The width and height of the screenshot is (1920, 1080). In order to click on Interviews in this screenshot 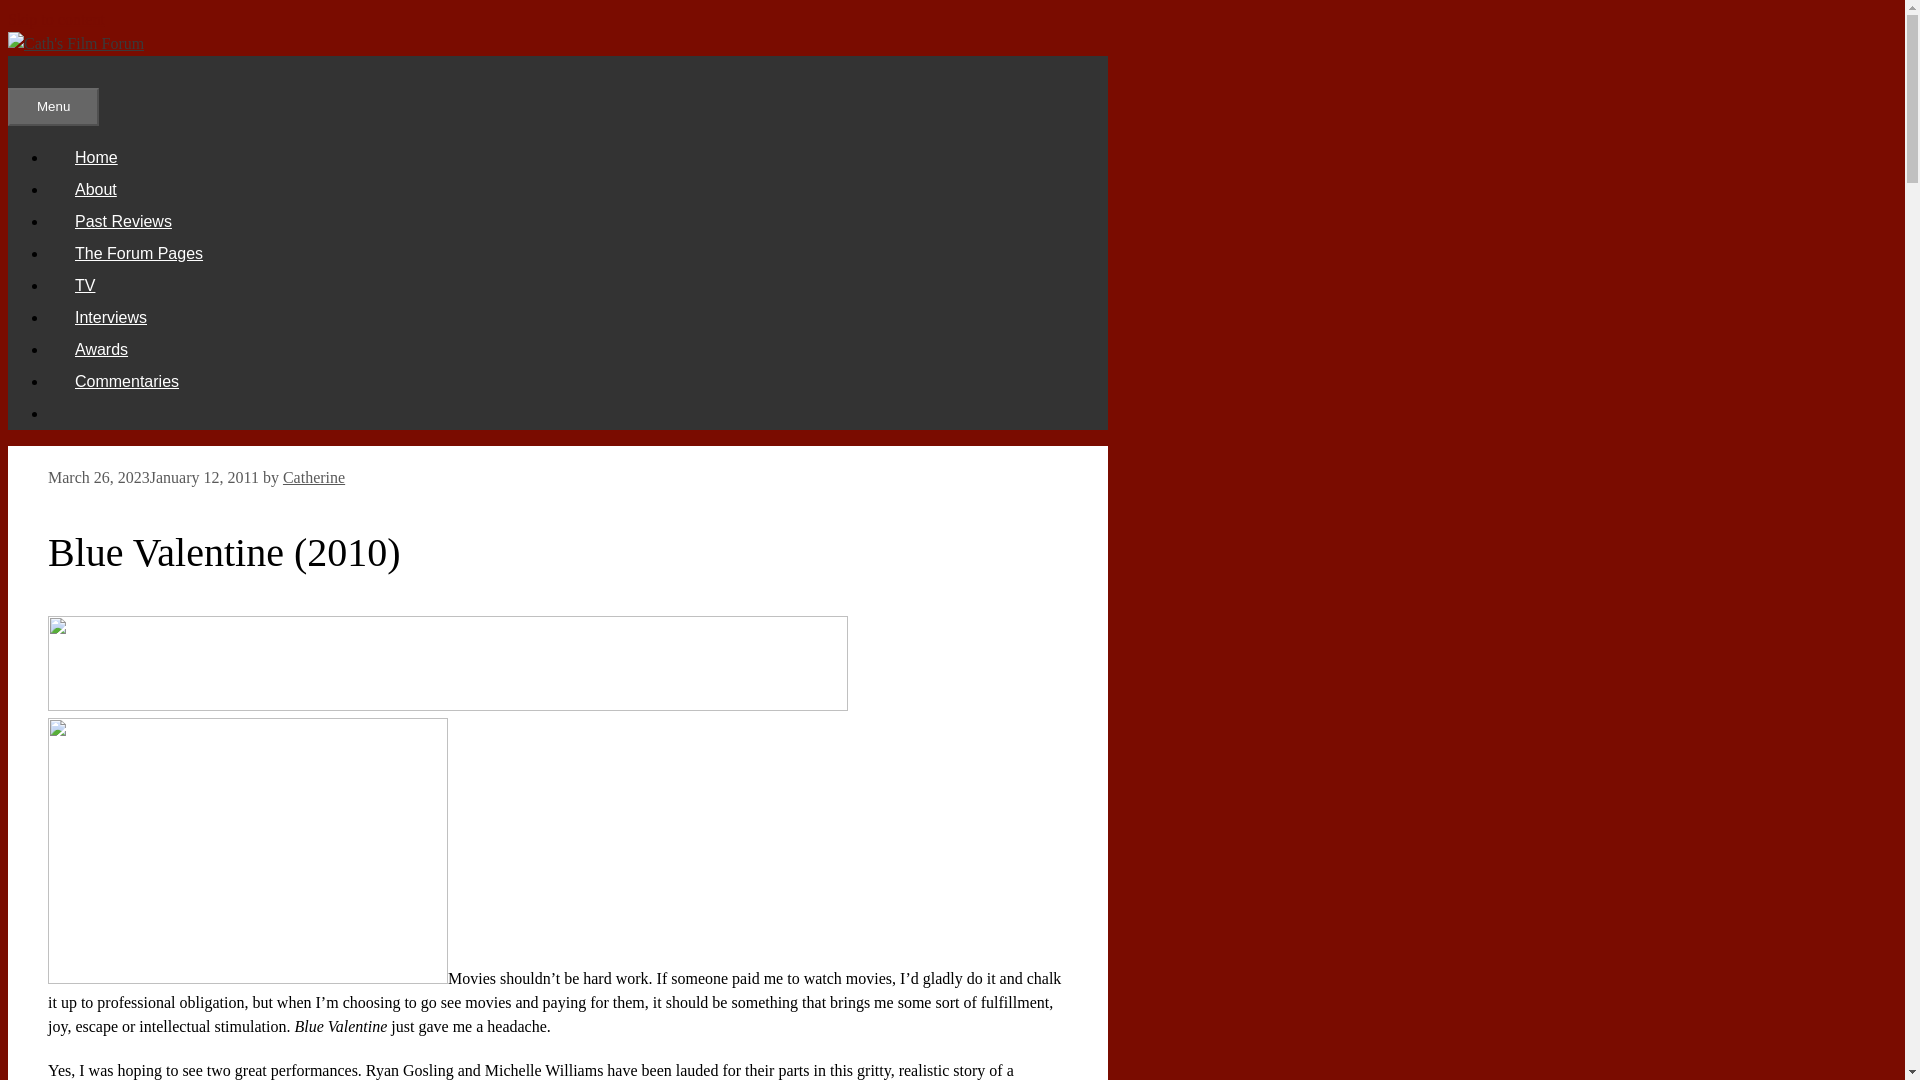, I will do `click(111, 317)`.